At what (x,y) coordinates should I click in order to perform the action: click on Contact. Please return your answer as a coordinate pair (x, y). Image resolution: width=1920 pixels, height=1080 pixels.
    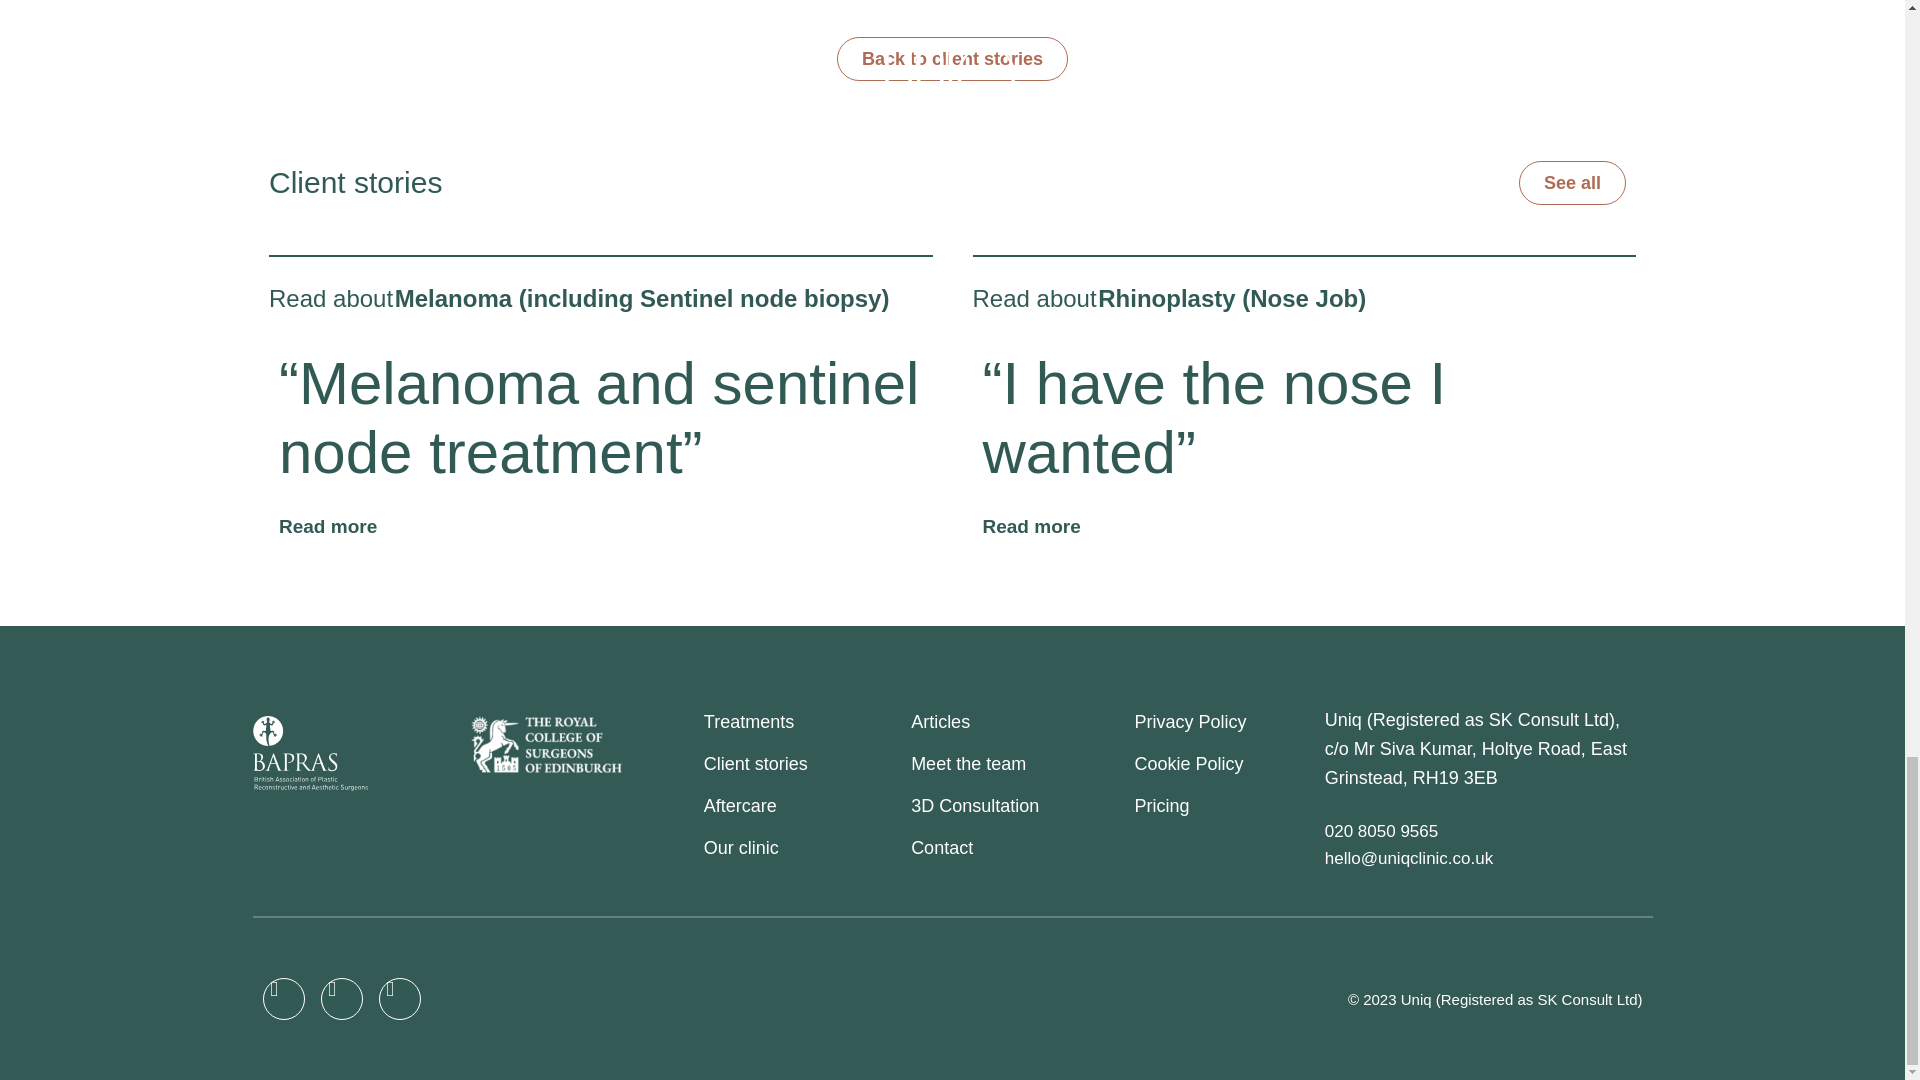
    Looking at the image, I should click on (1017, 848).